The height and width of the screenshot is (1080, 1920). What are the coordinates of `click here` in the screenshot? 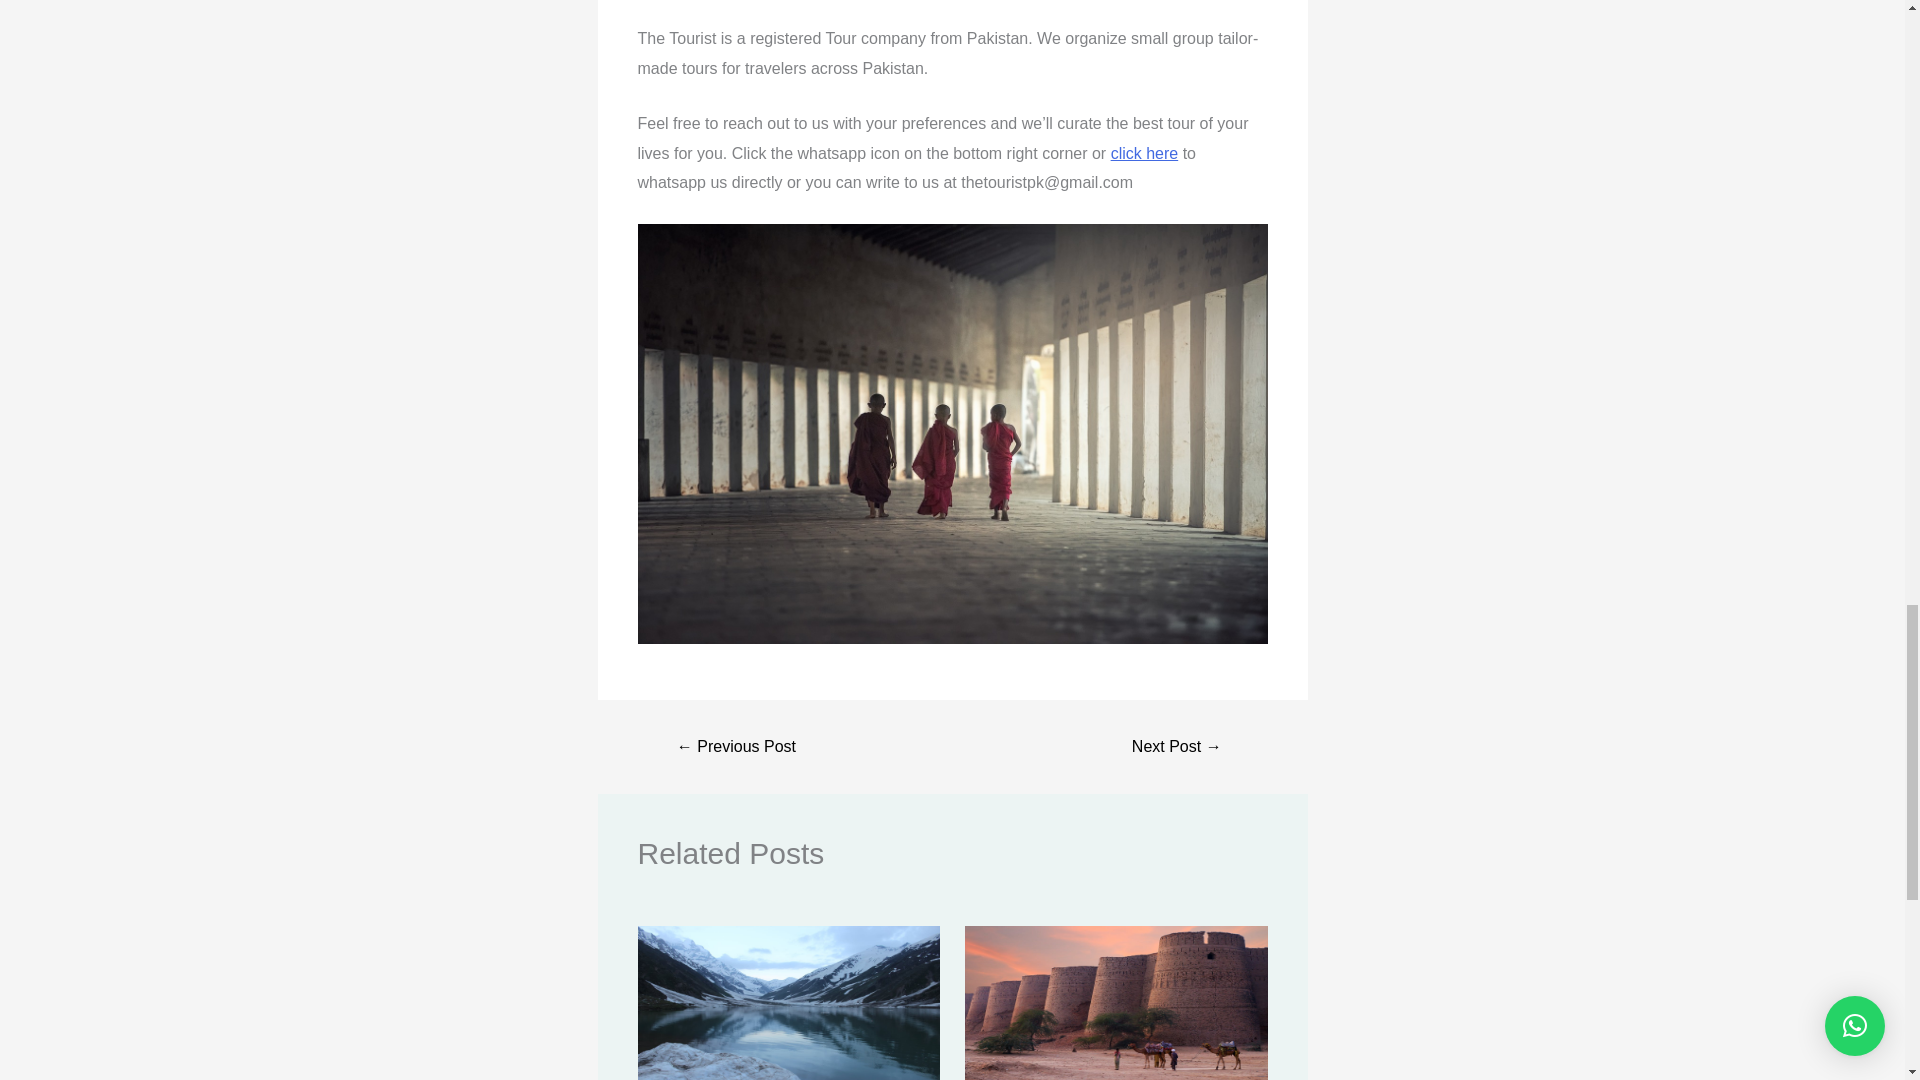 It's located at (1144, 153).